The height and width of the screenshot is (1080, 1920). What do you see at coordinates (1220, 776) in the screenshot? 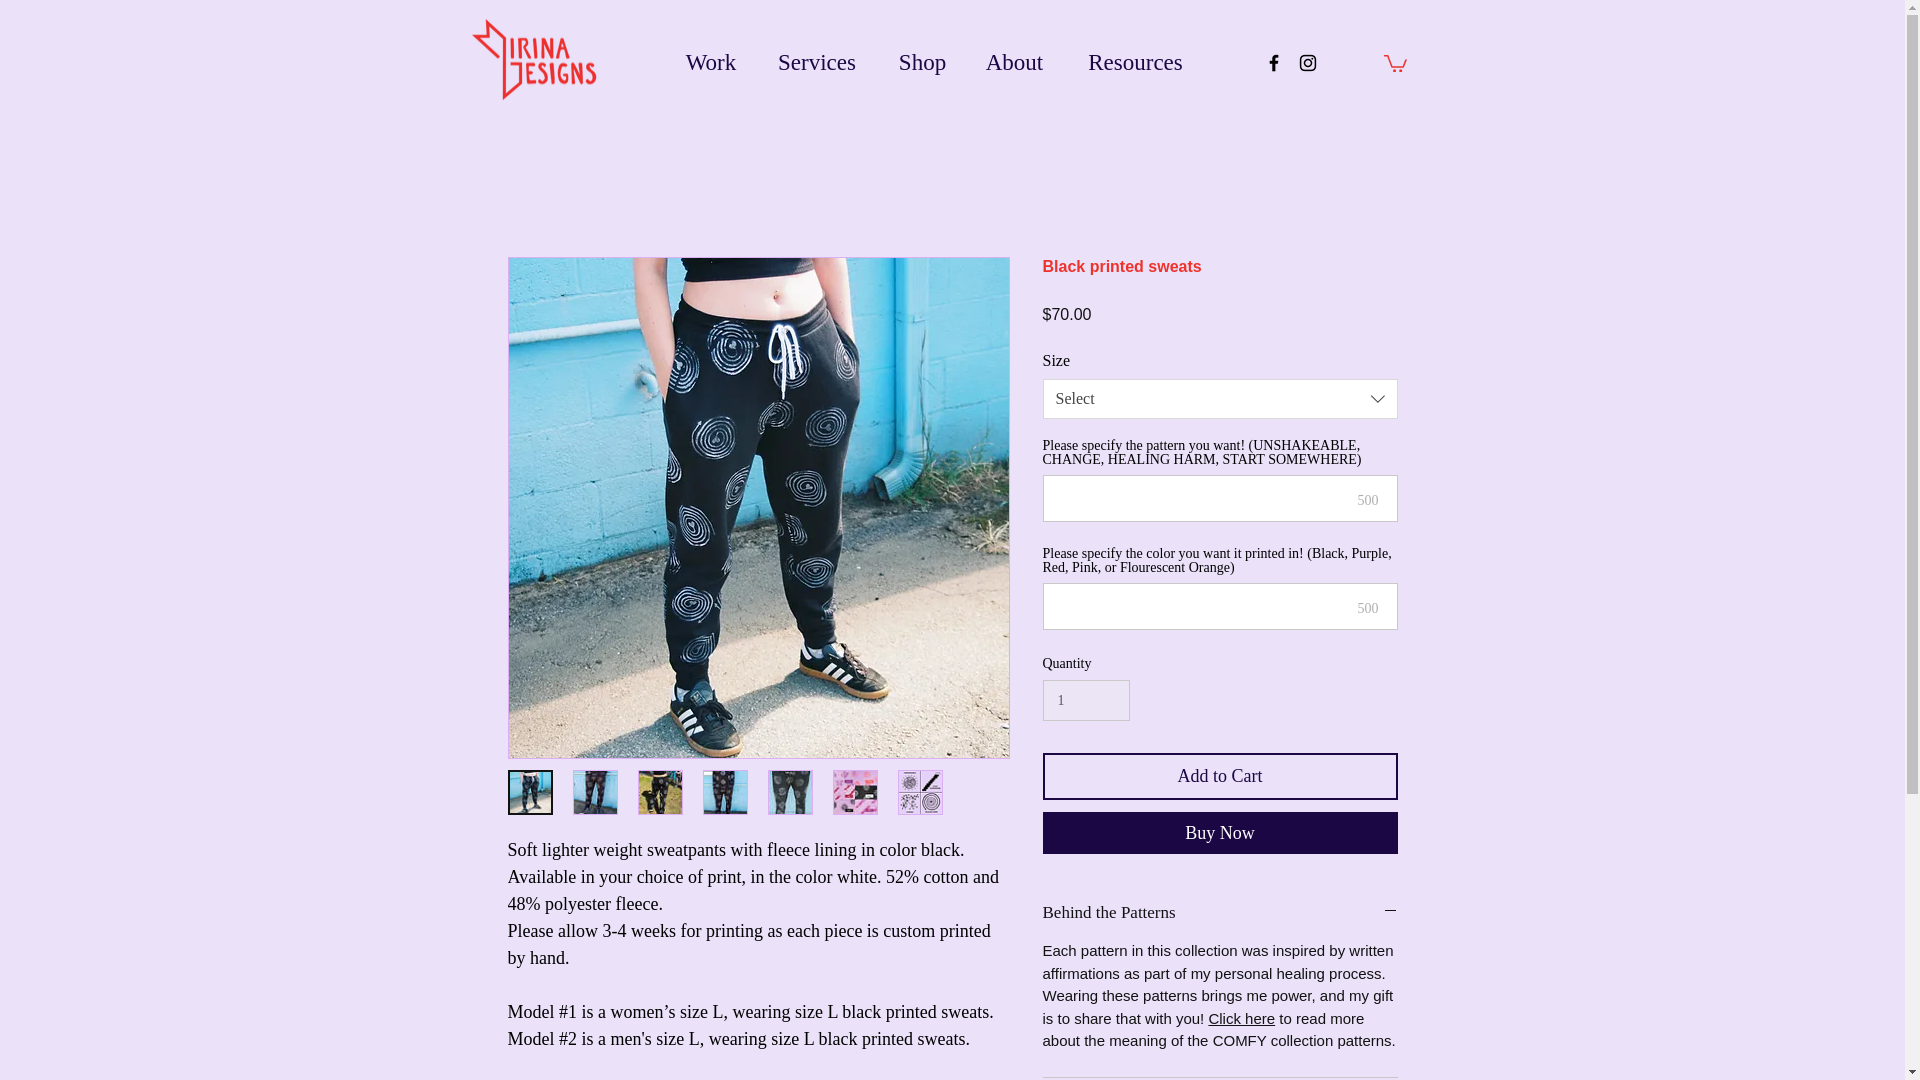
I see `Add to Cart` at bounding box center [1220, 776].